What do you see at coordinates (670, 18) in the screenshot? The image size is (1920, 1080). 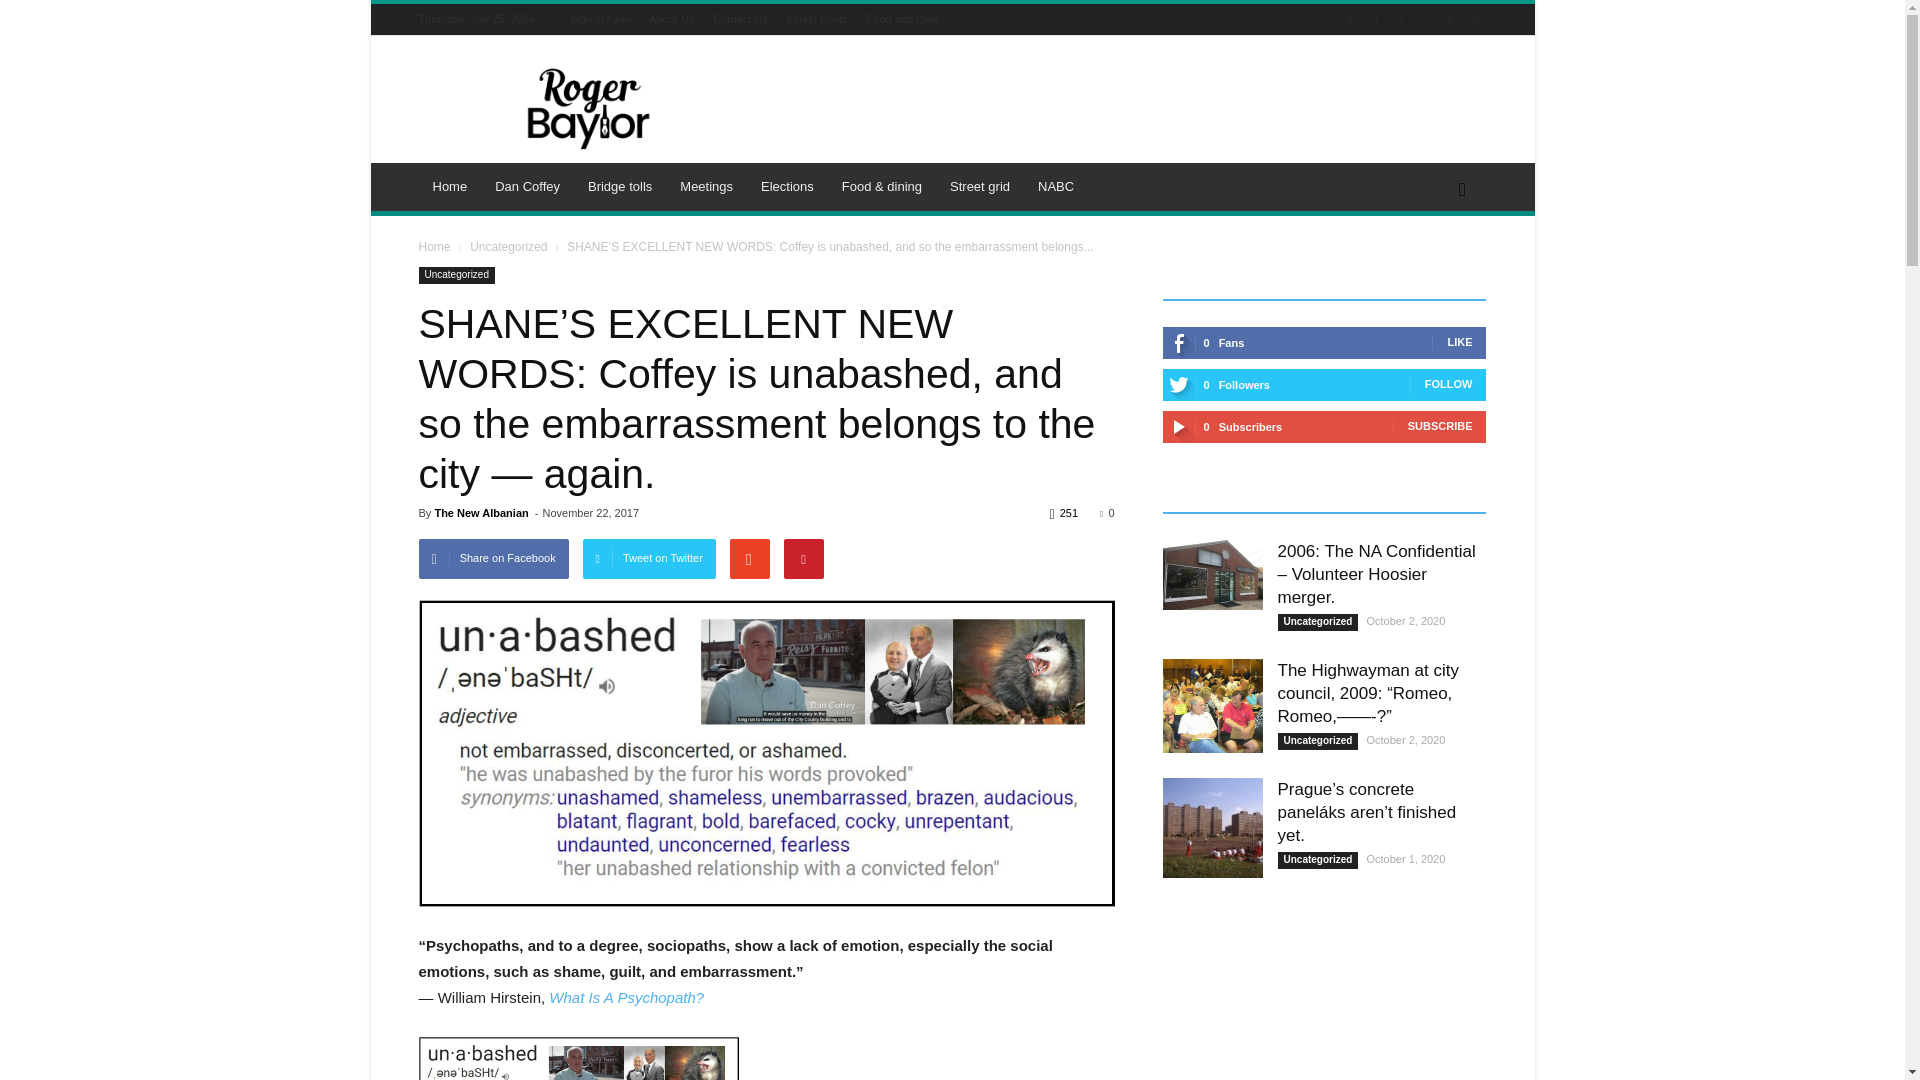 I see `About Us` at bounding box center [670, 18].